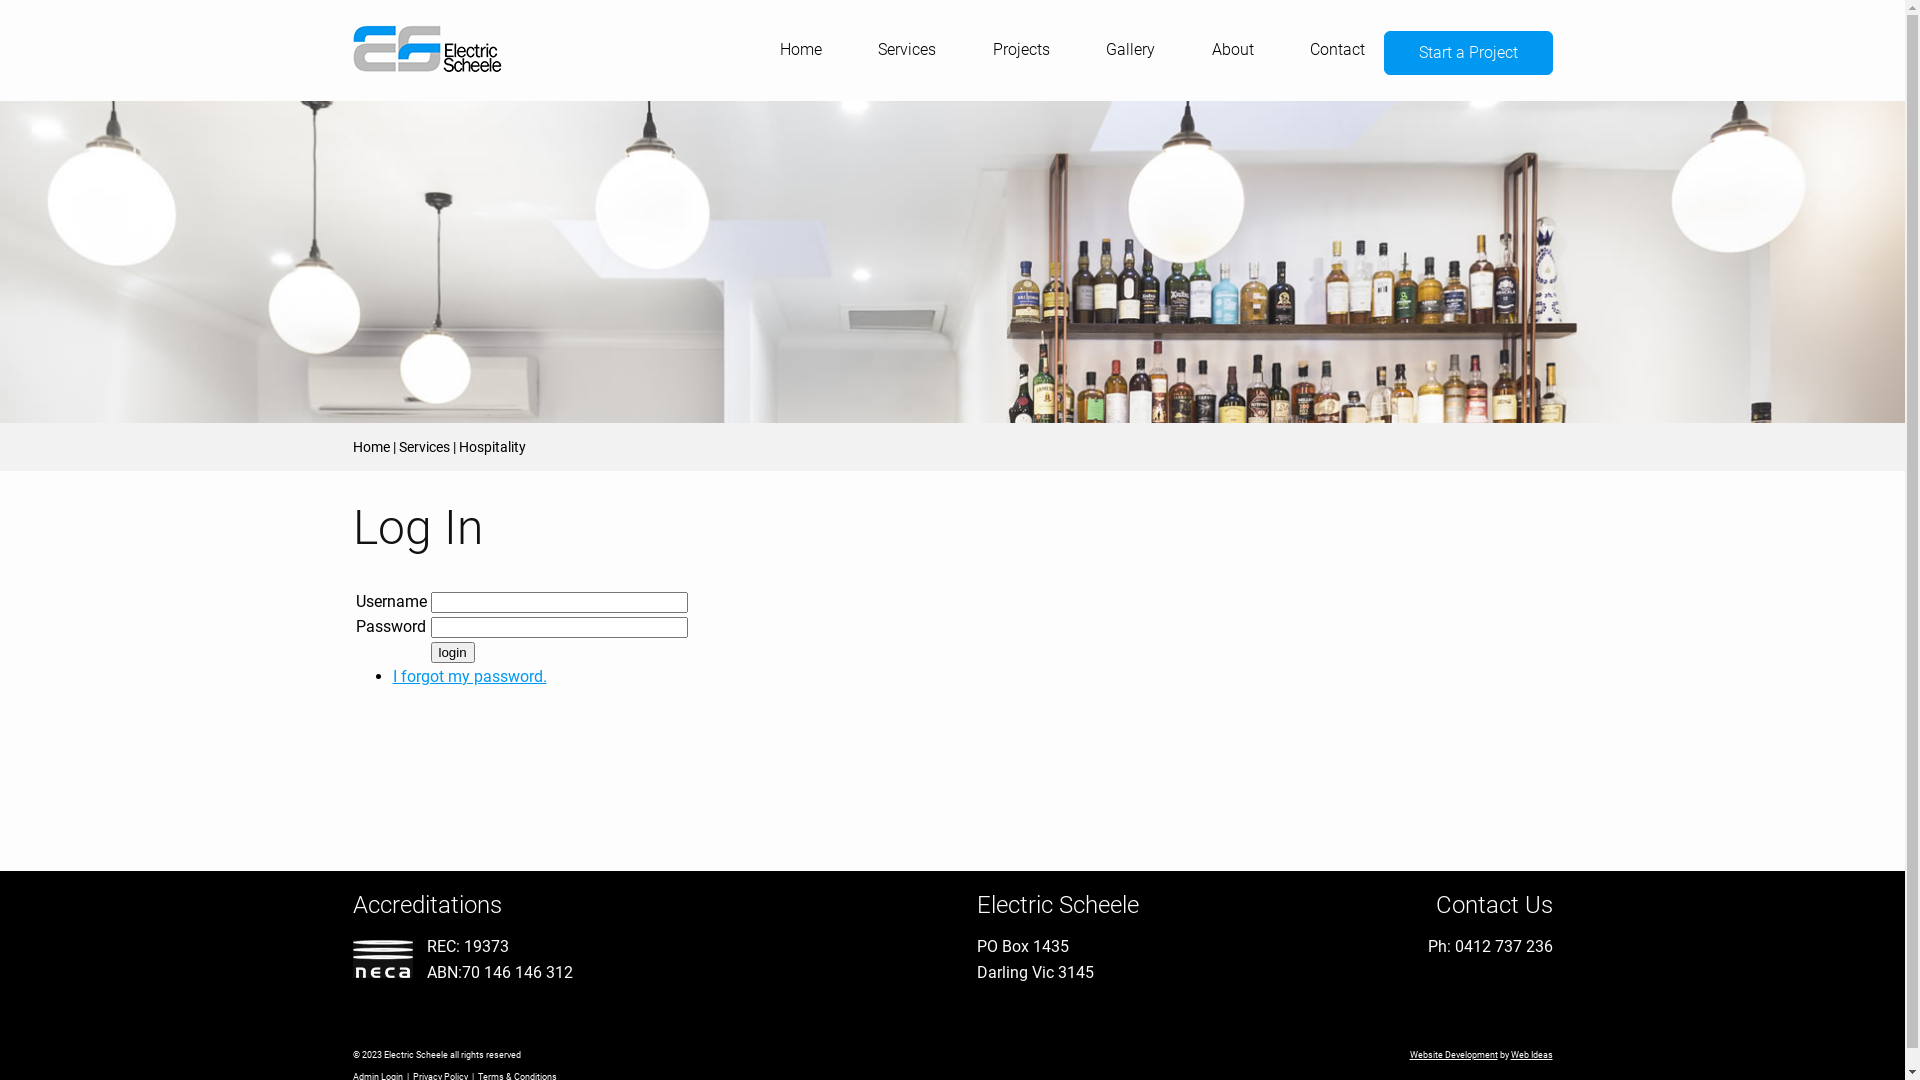 The width and height of the screenshot is (1920, 1080). What do you see at coordinates (1454, 1055) in the screenshot?
I see `Website Development` at bounding box center [1454, 1055].